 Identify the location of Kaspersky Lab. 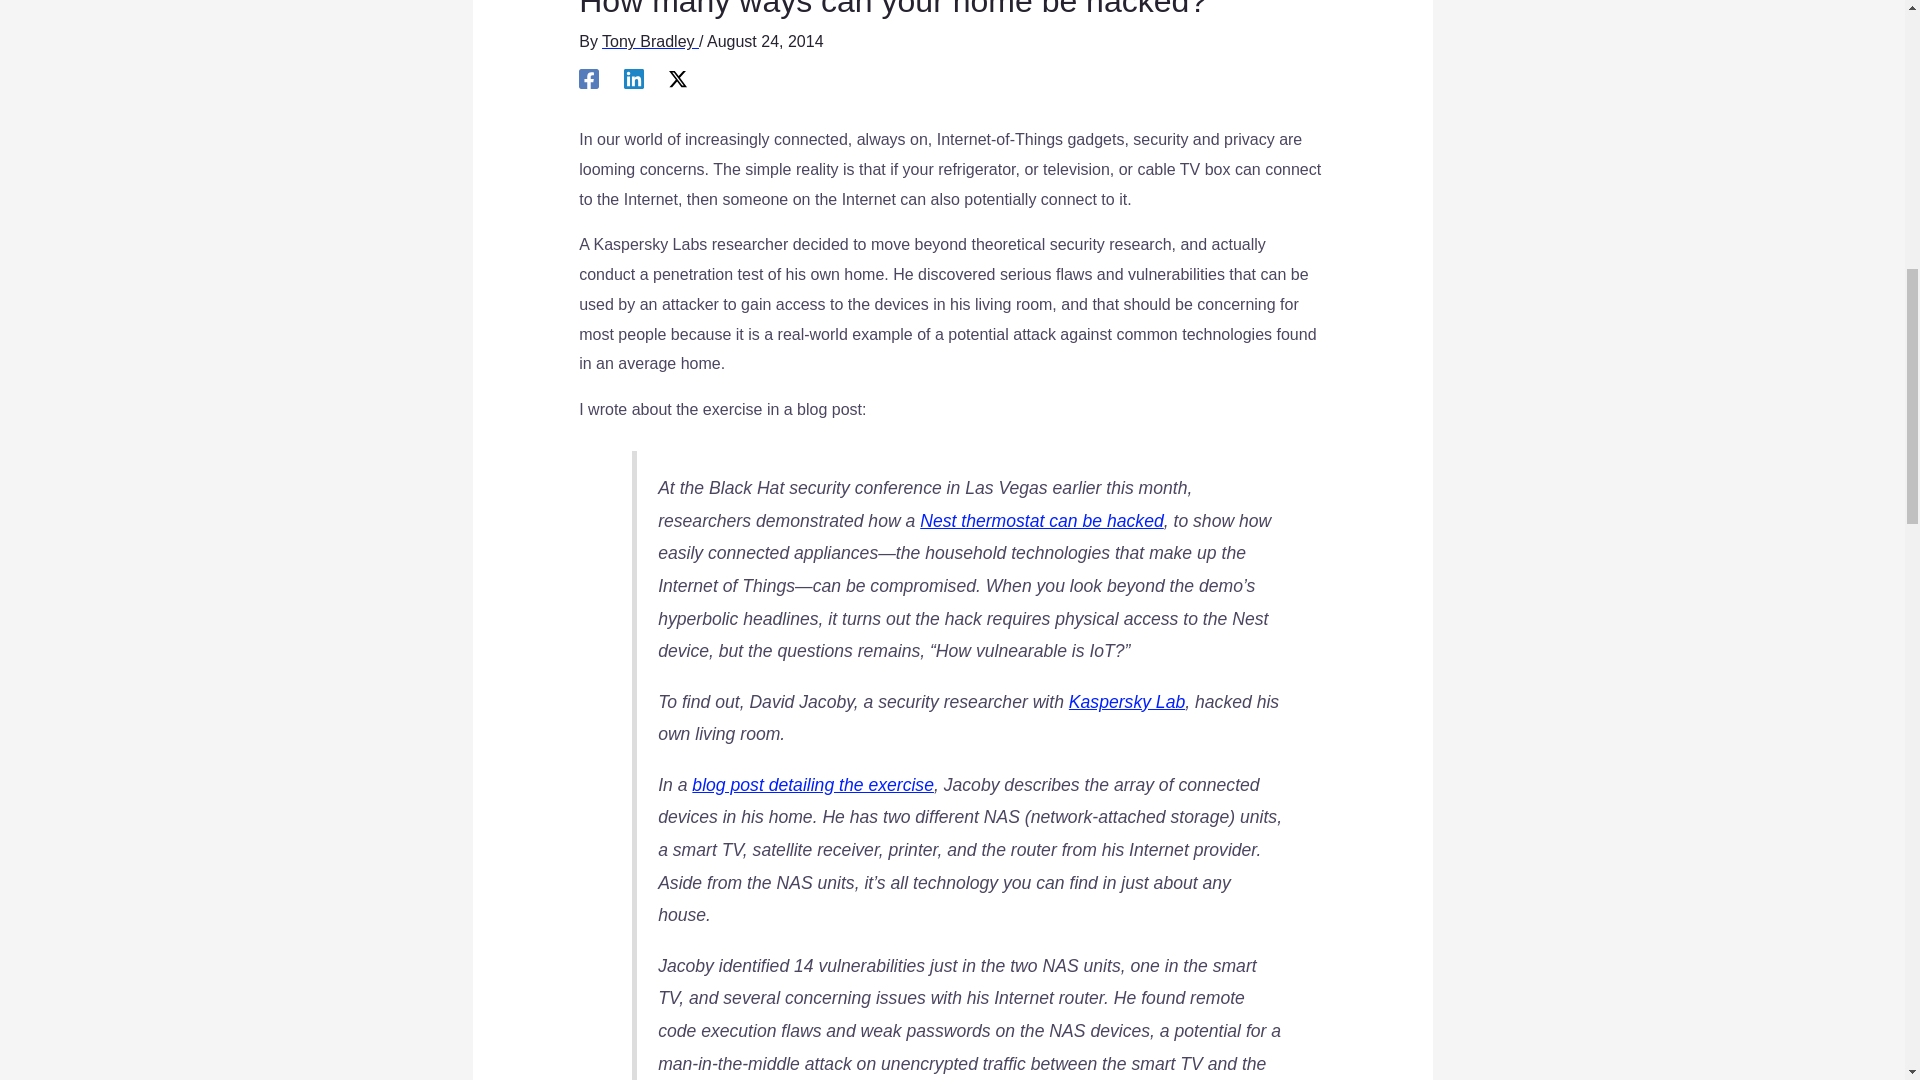
(1126, 702).